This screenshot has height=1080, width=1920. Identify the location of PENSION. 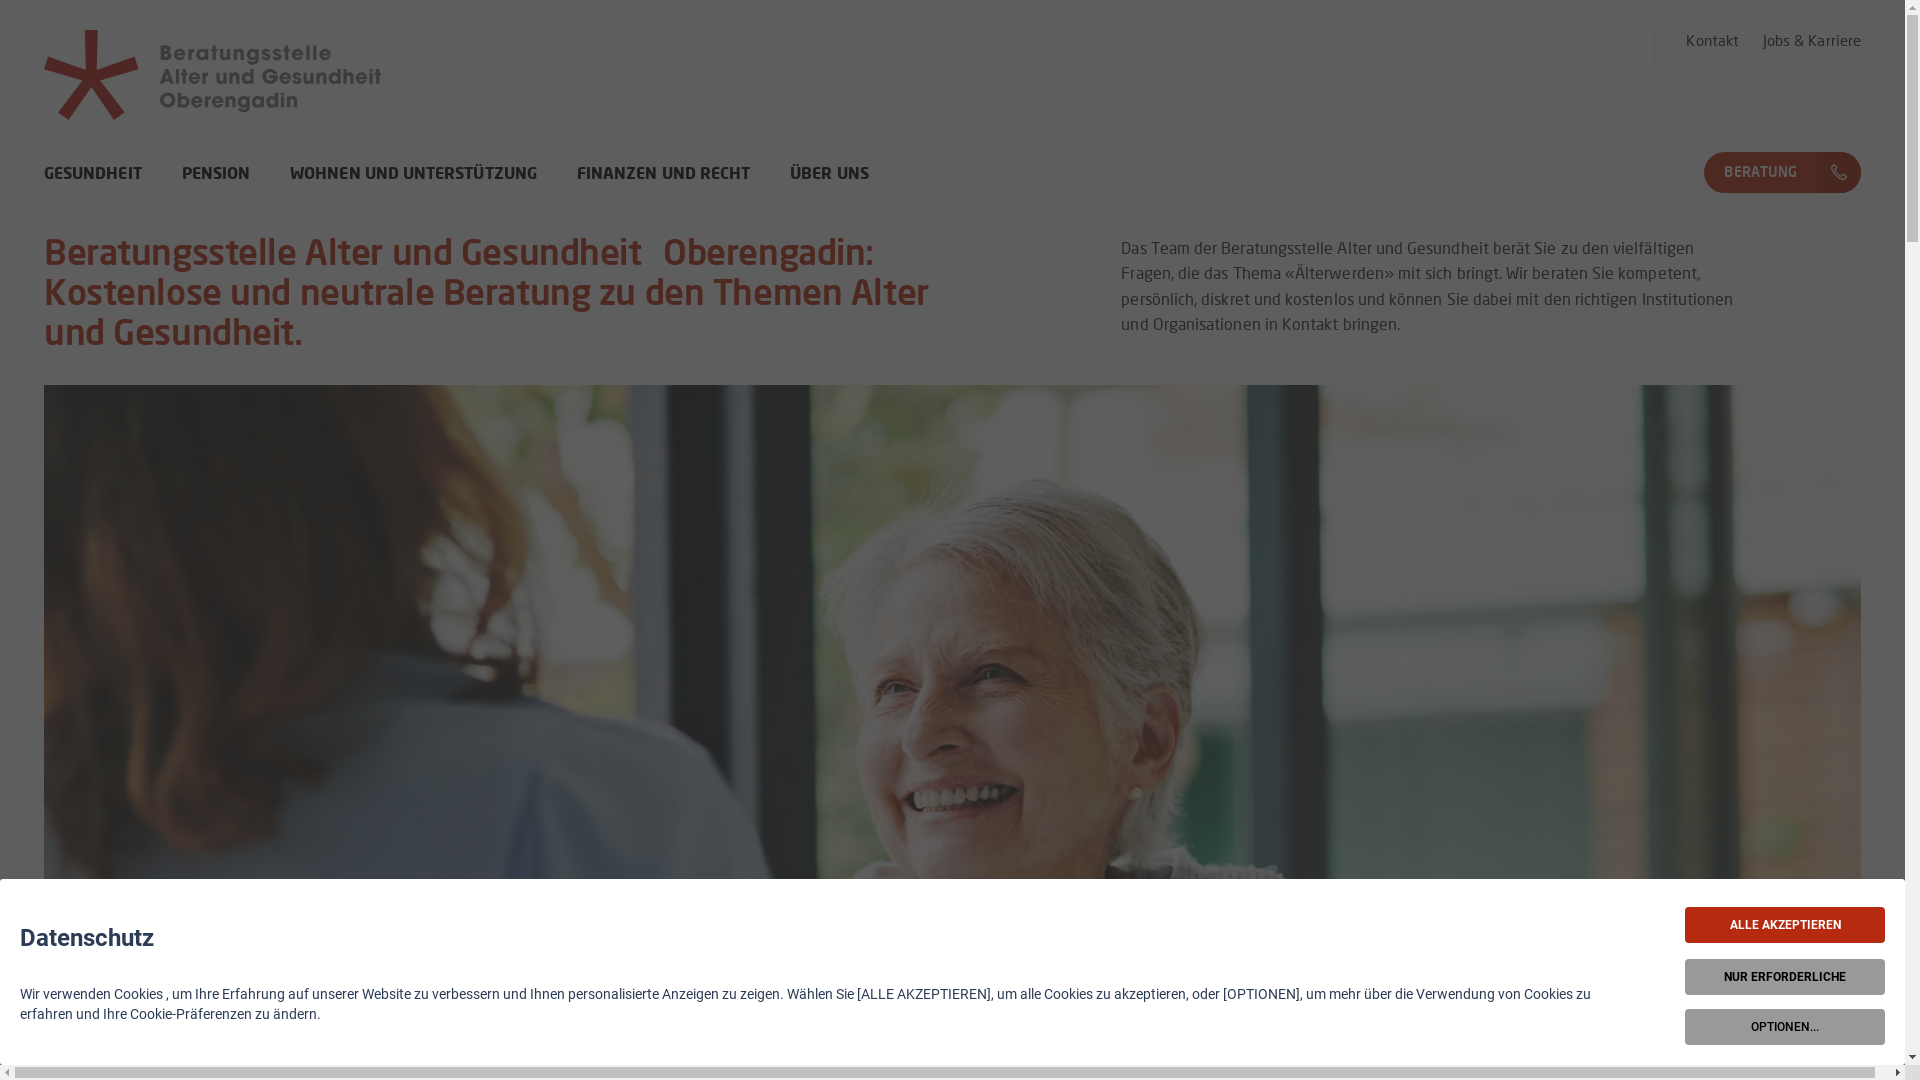
(216, 188).